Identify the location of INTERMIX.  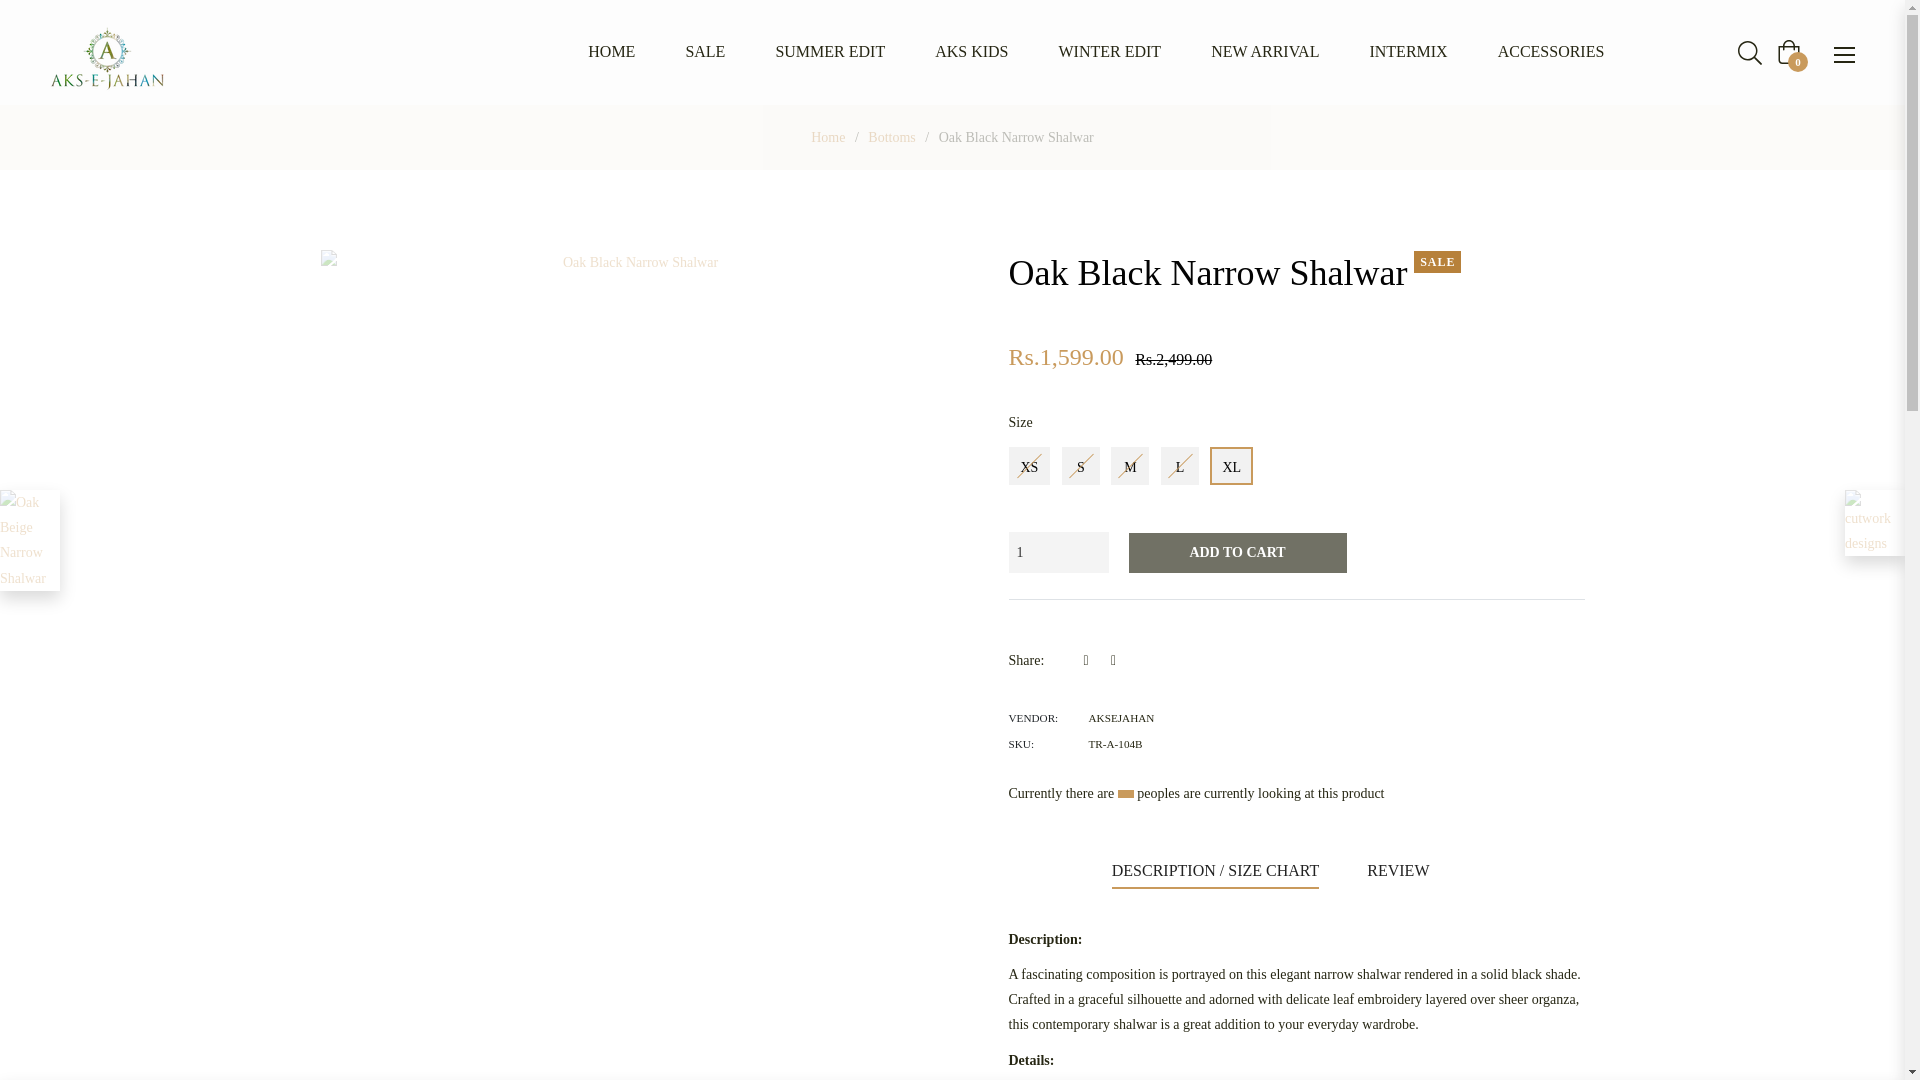
(1408, 52).